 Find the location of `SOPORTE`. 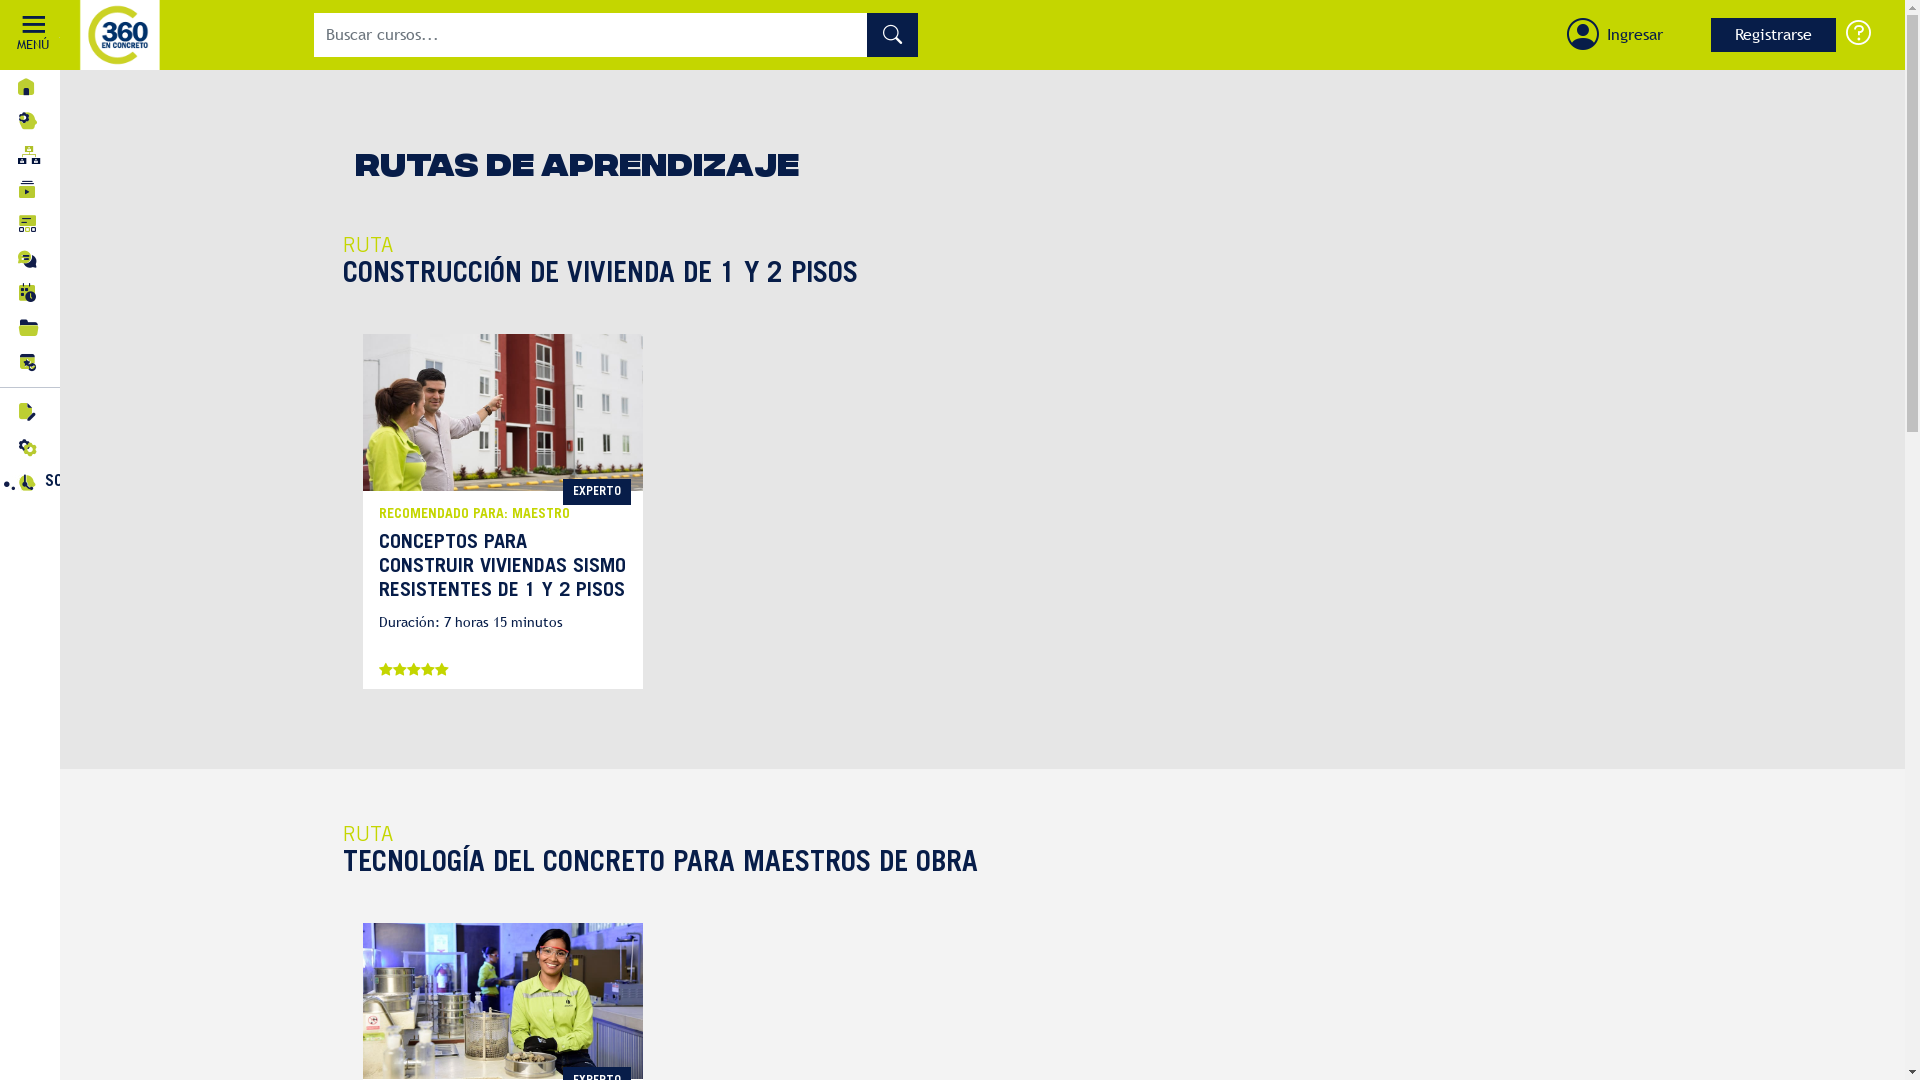

SOPORTE is located at coordinates (1858, 32).